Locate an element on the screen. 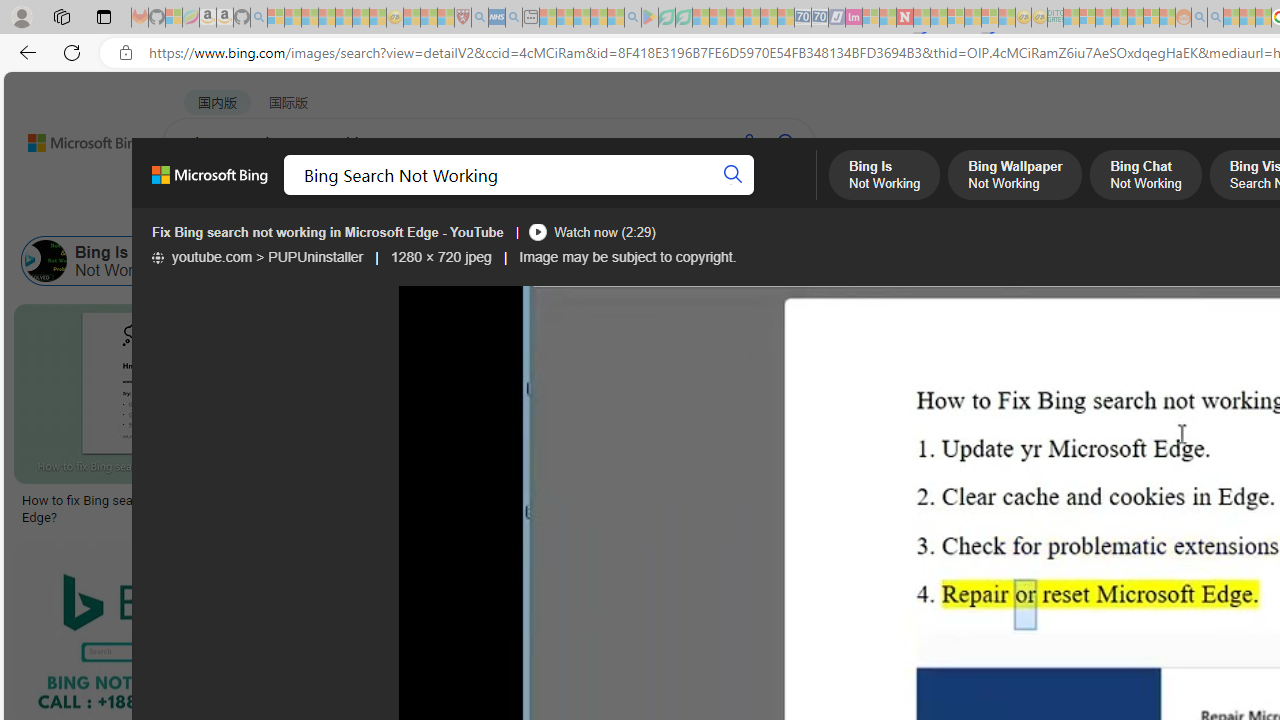  Class: b_pri_nav_svg is located at coordinates (423, 196).